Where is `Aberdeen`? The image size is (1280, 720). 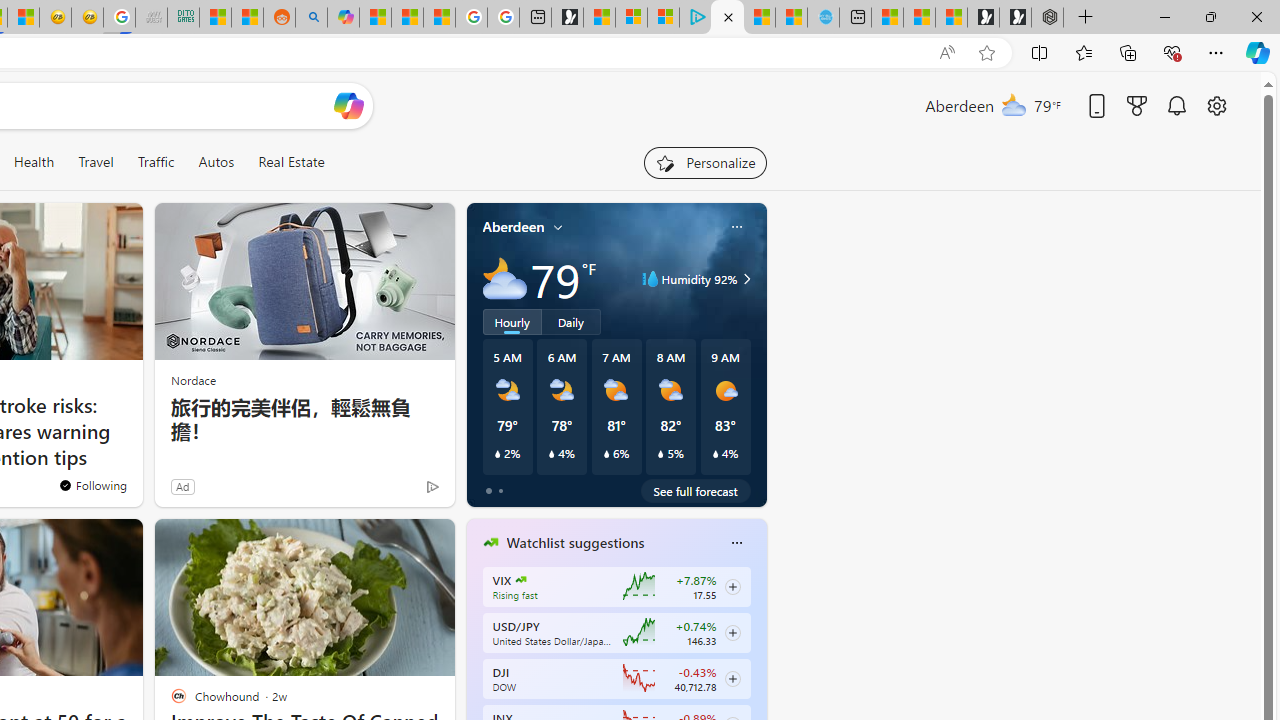 Aberdeen is located at coordinates (514, 227).